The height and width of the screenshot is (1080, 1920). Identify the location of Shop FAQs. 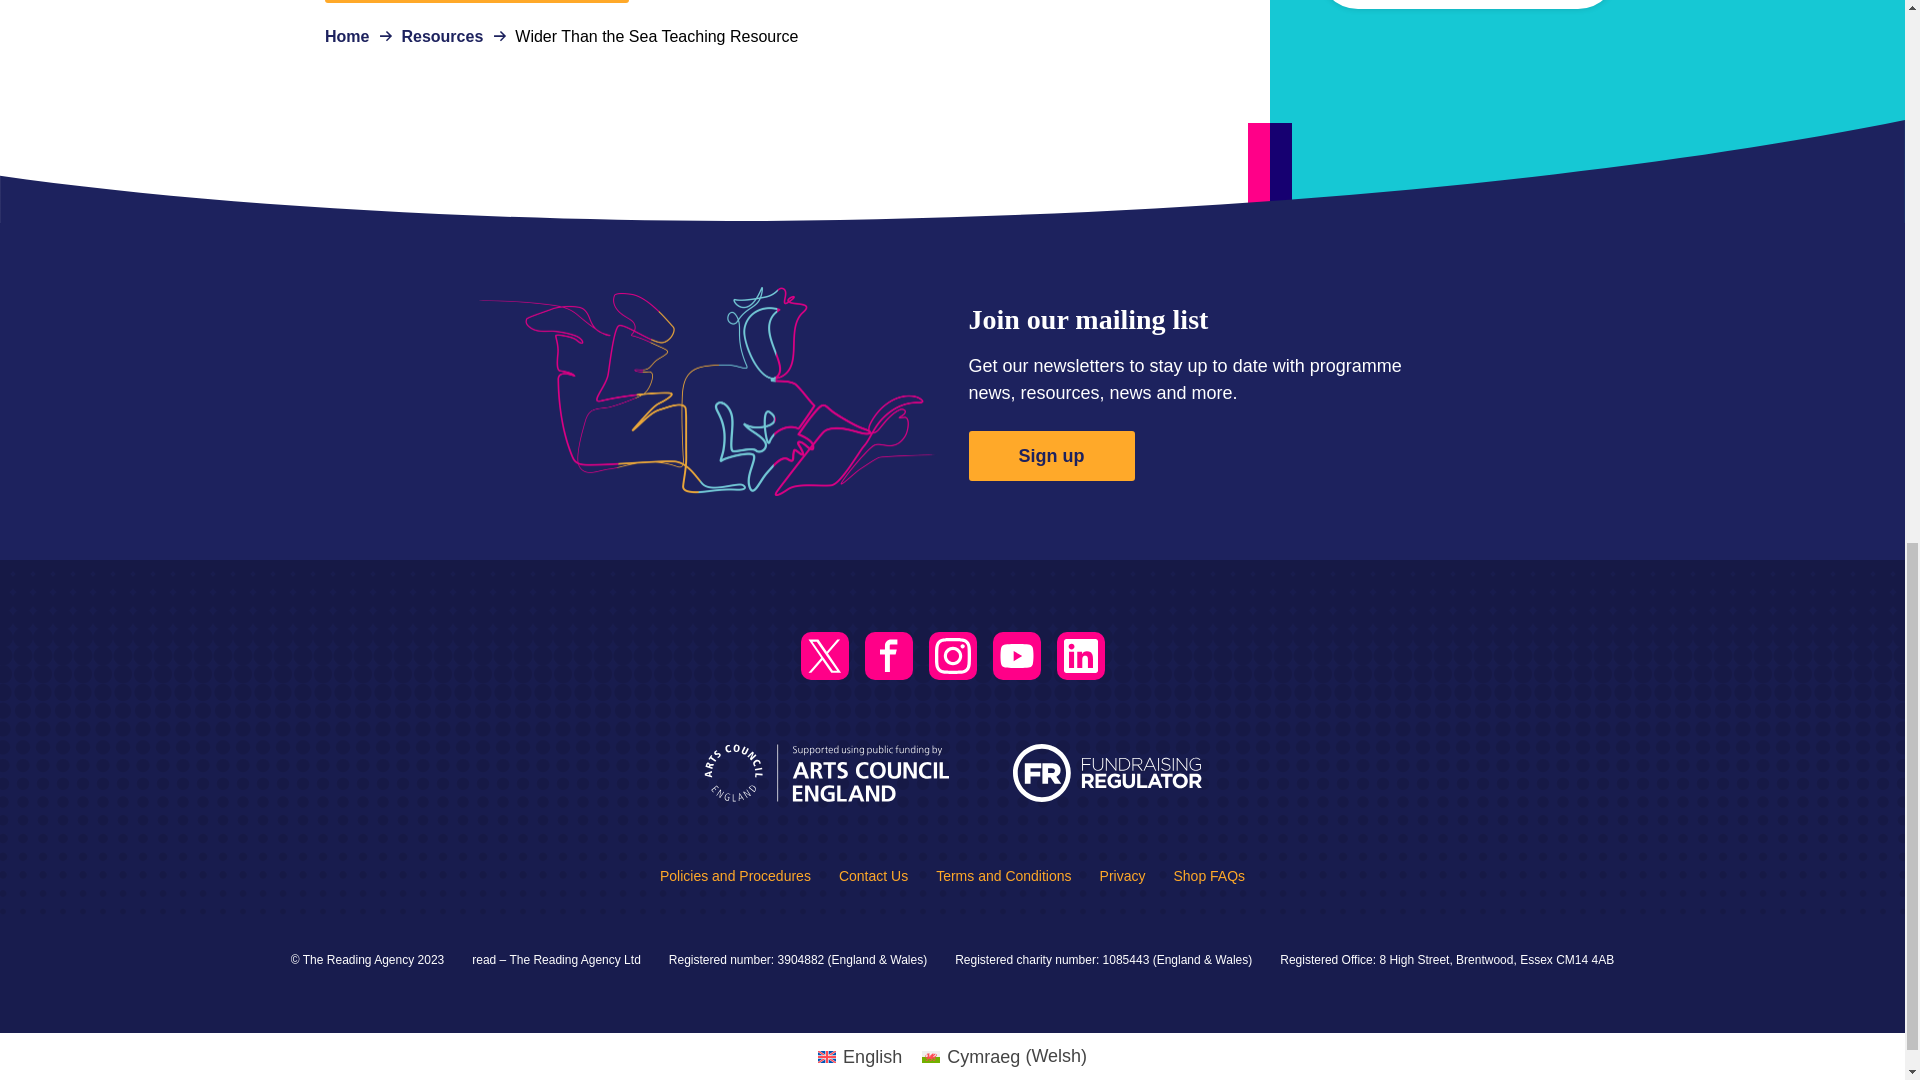
(1208, 876).